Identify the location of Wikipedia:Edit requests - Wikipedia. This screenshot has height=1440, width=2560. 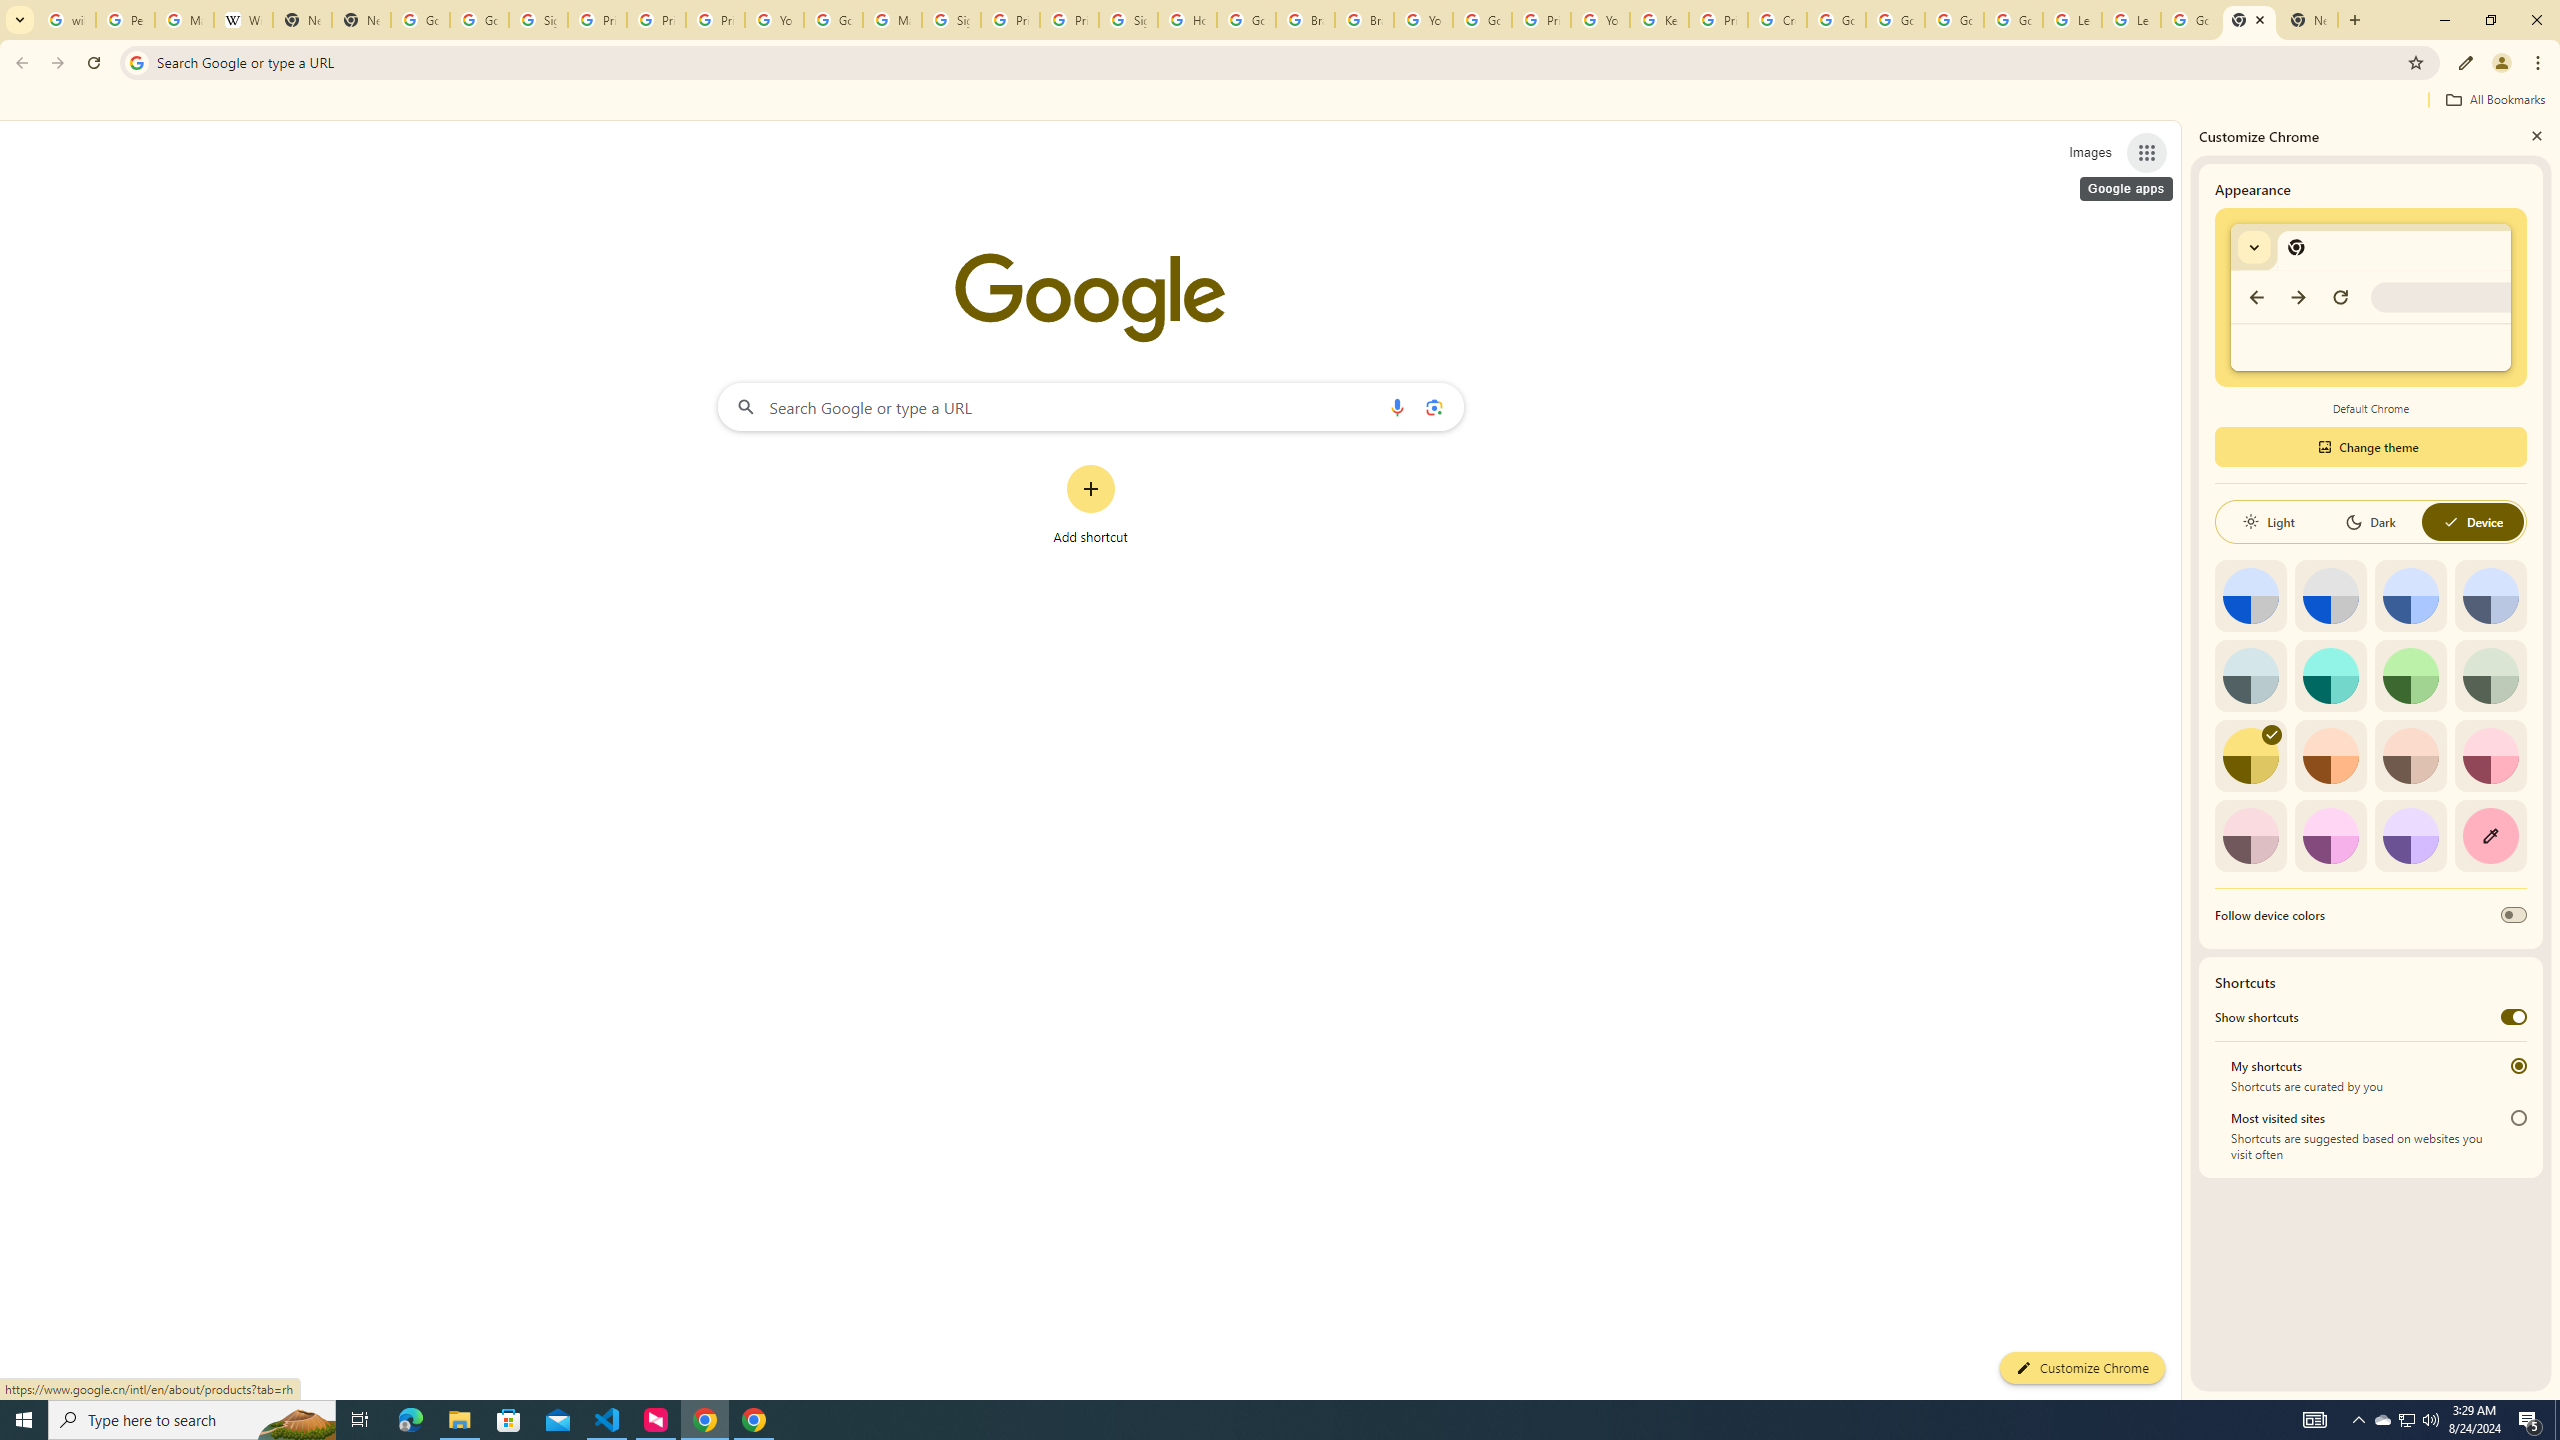
(242, 20).